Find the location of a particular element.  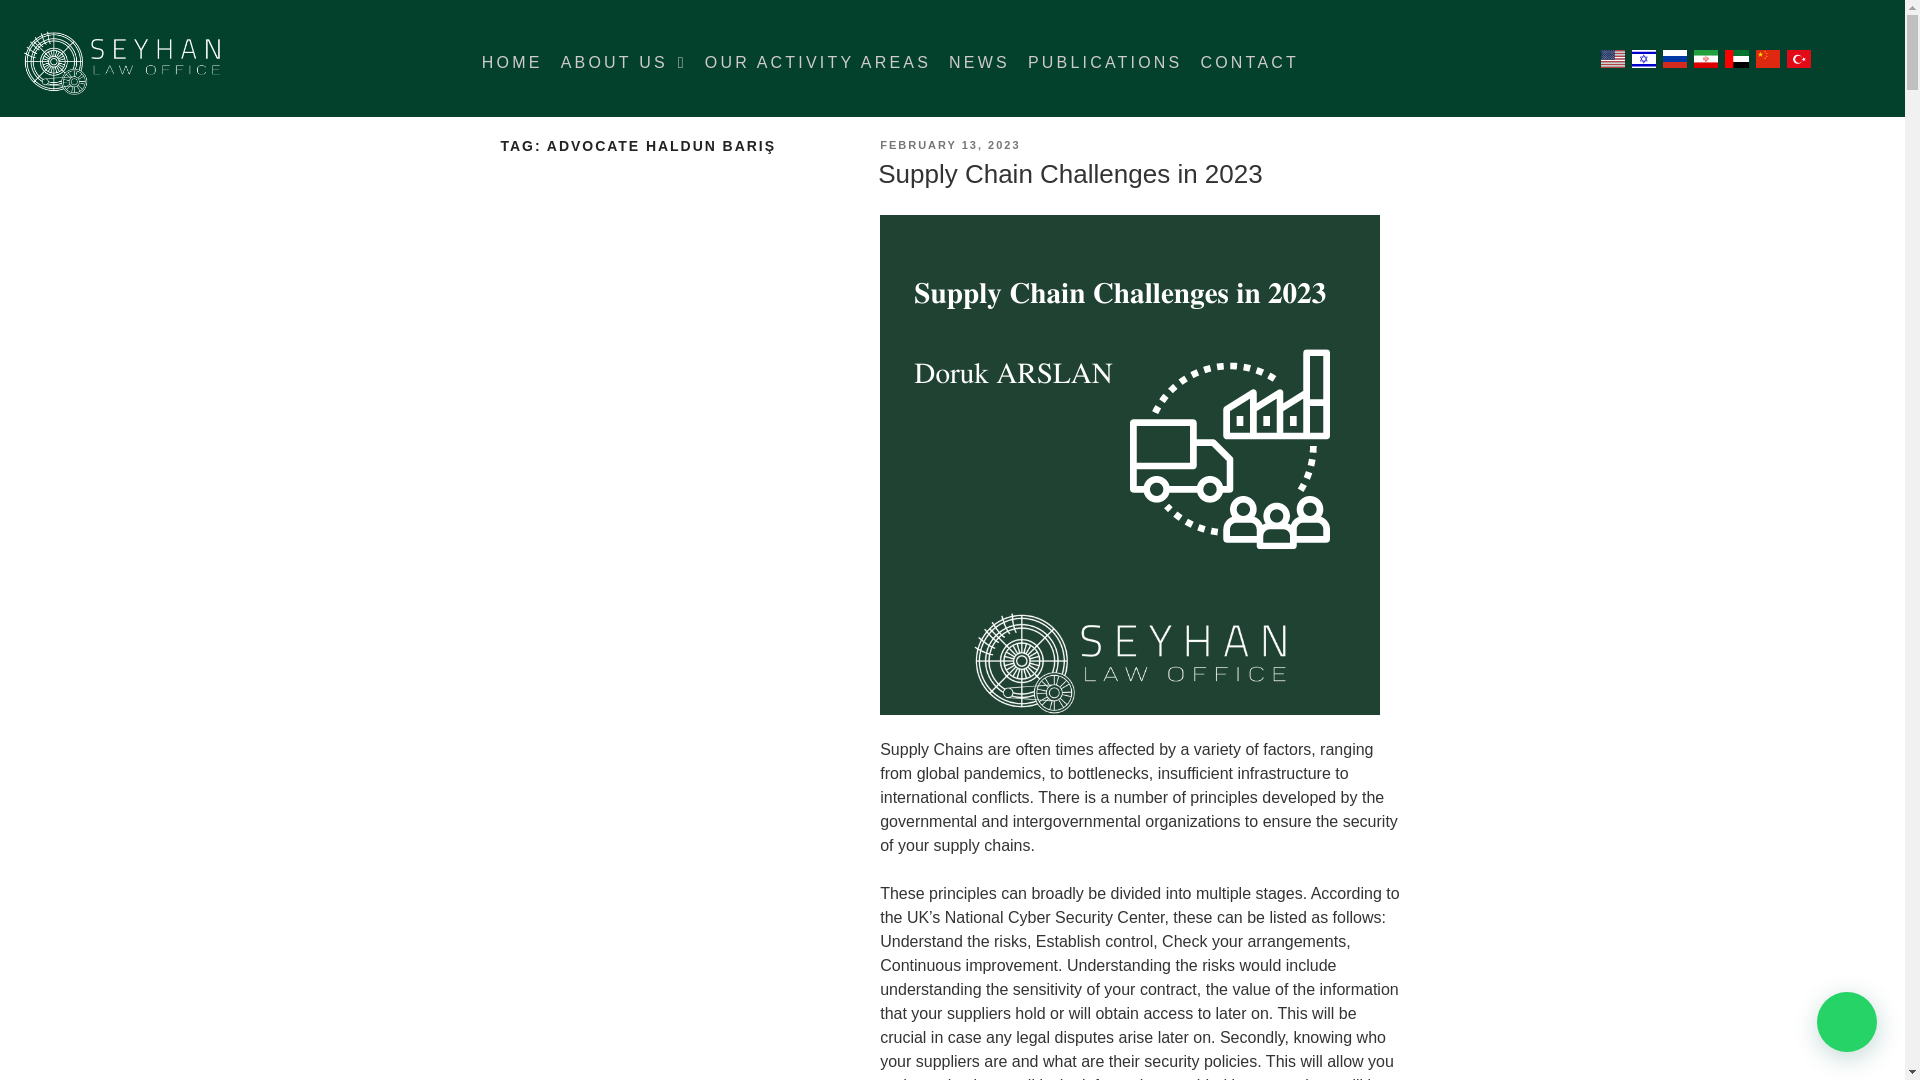

PUBLICATIONS is located at coordinates (1106, 63).